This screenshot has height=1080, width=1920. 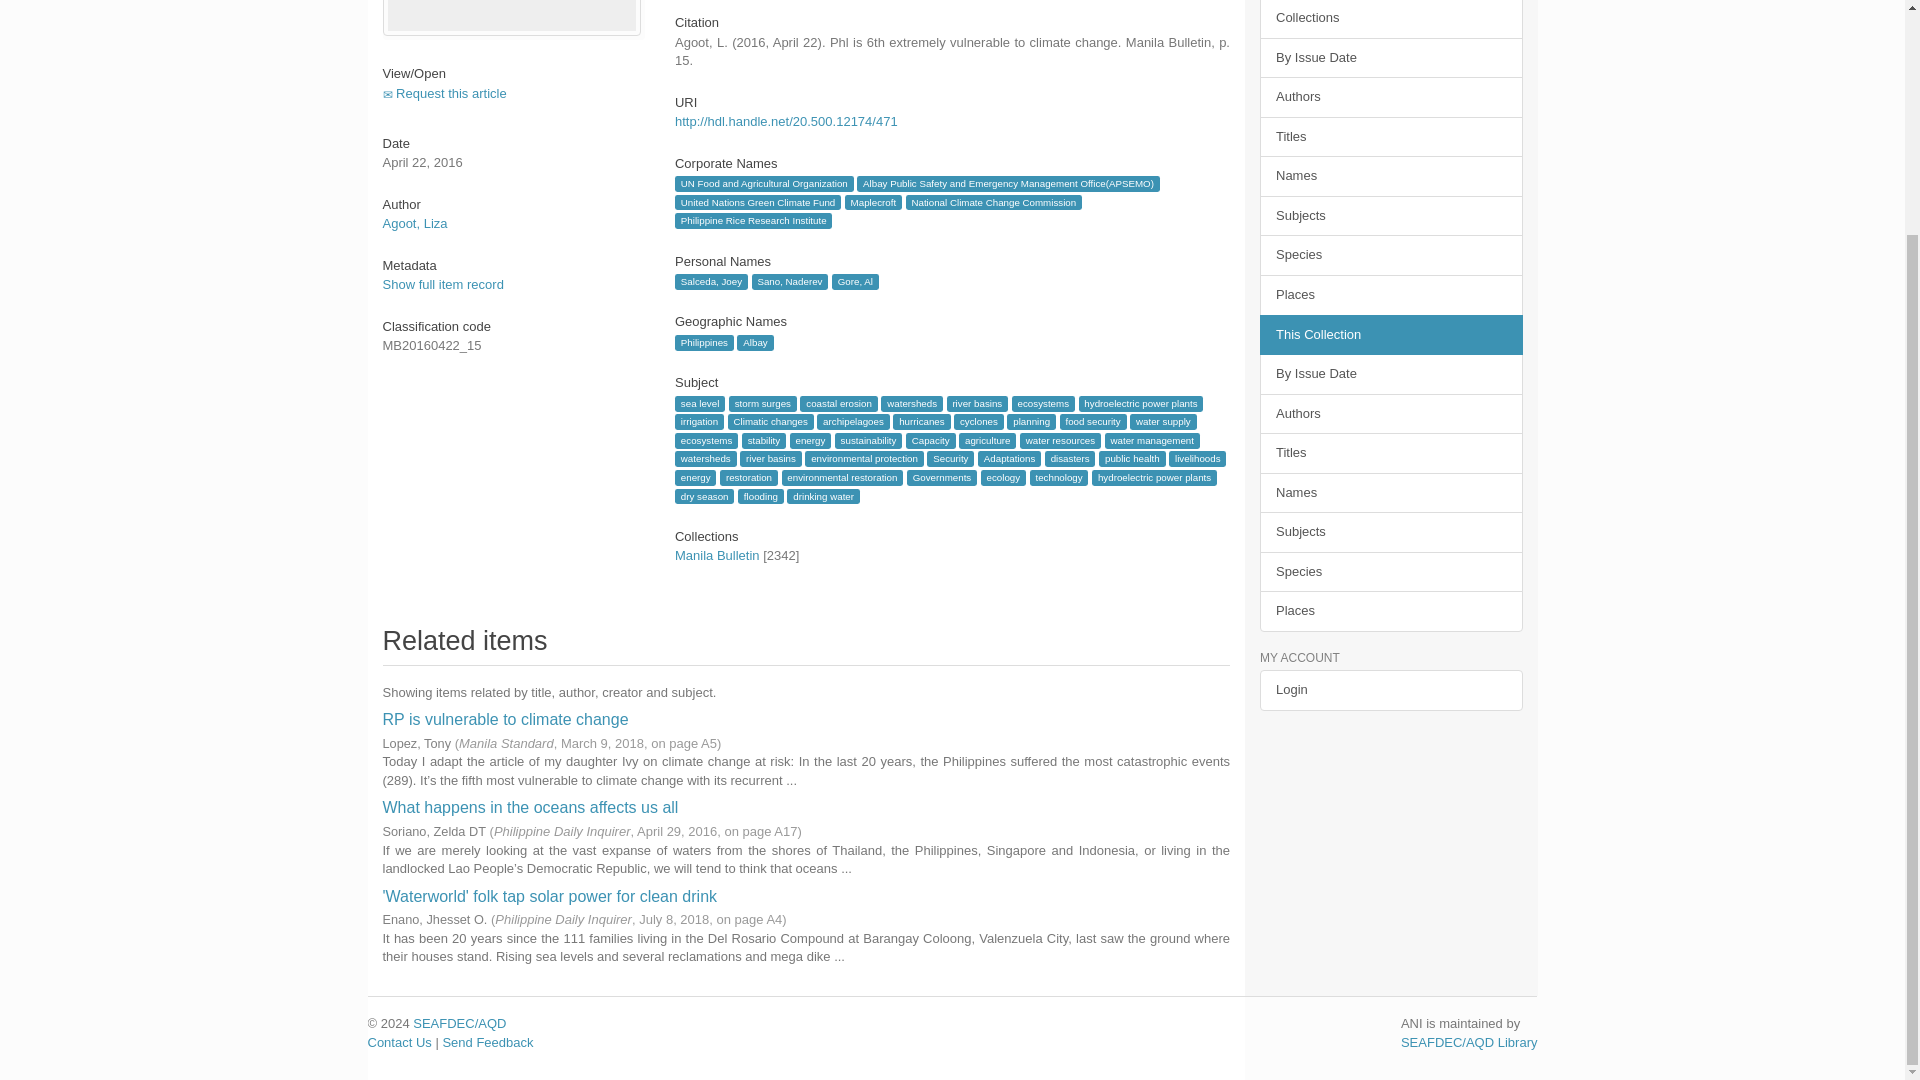 I want to click on Climatic changes, so click(x=770, y=421).